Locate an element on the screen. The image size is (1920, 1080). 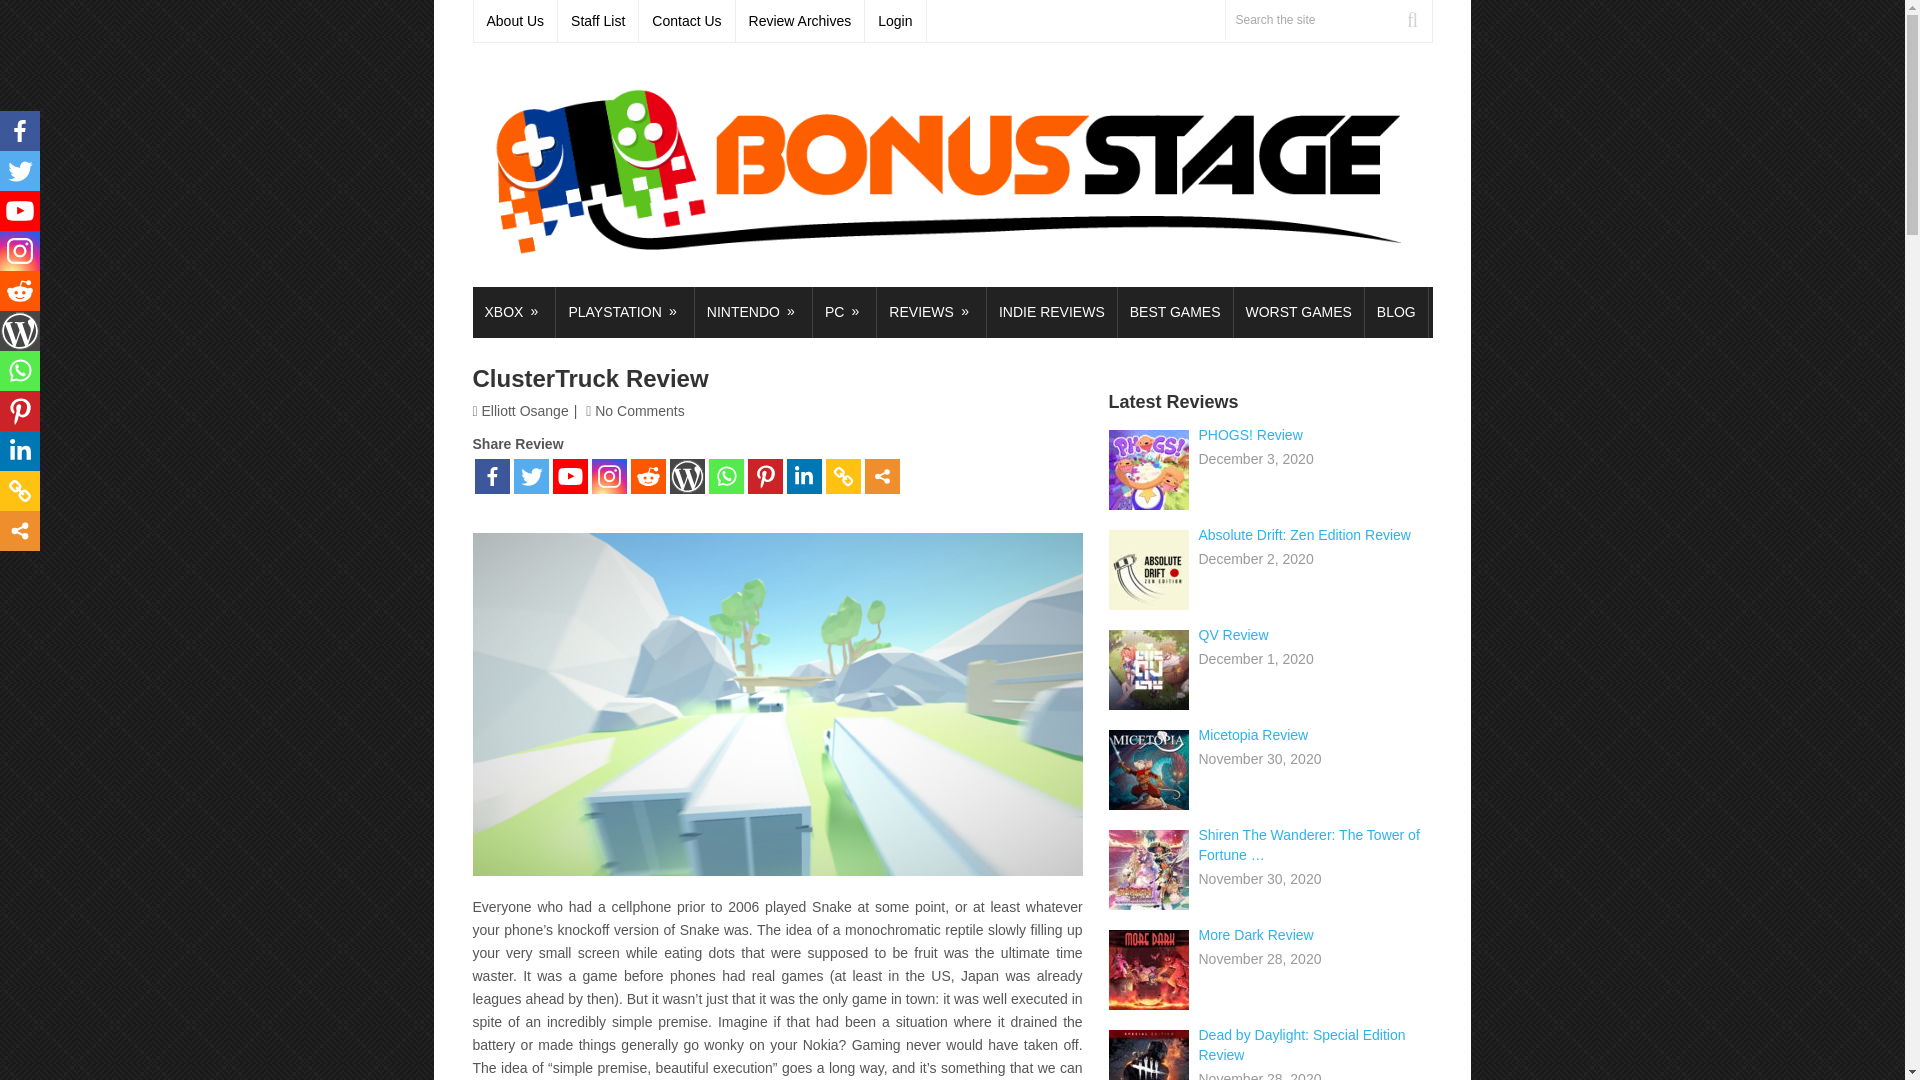
Contact Us is located at coordinates (687, 21).